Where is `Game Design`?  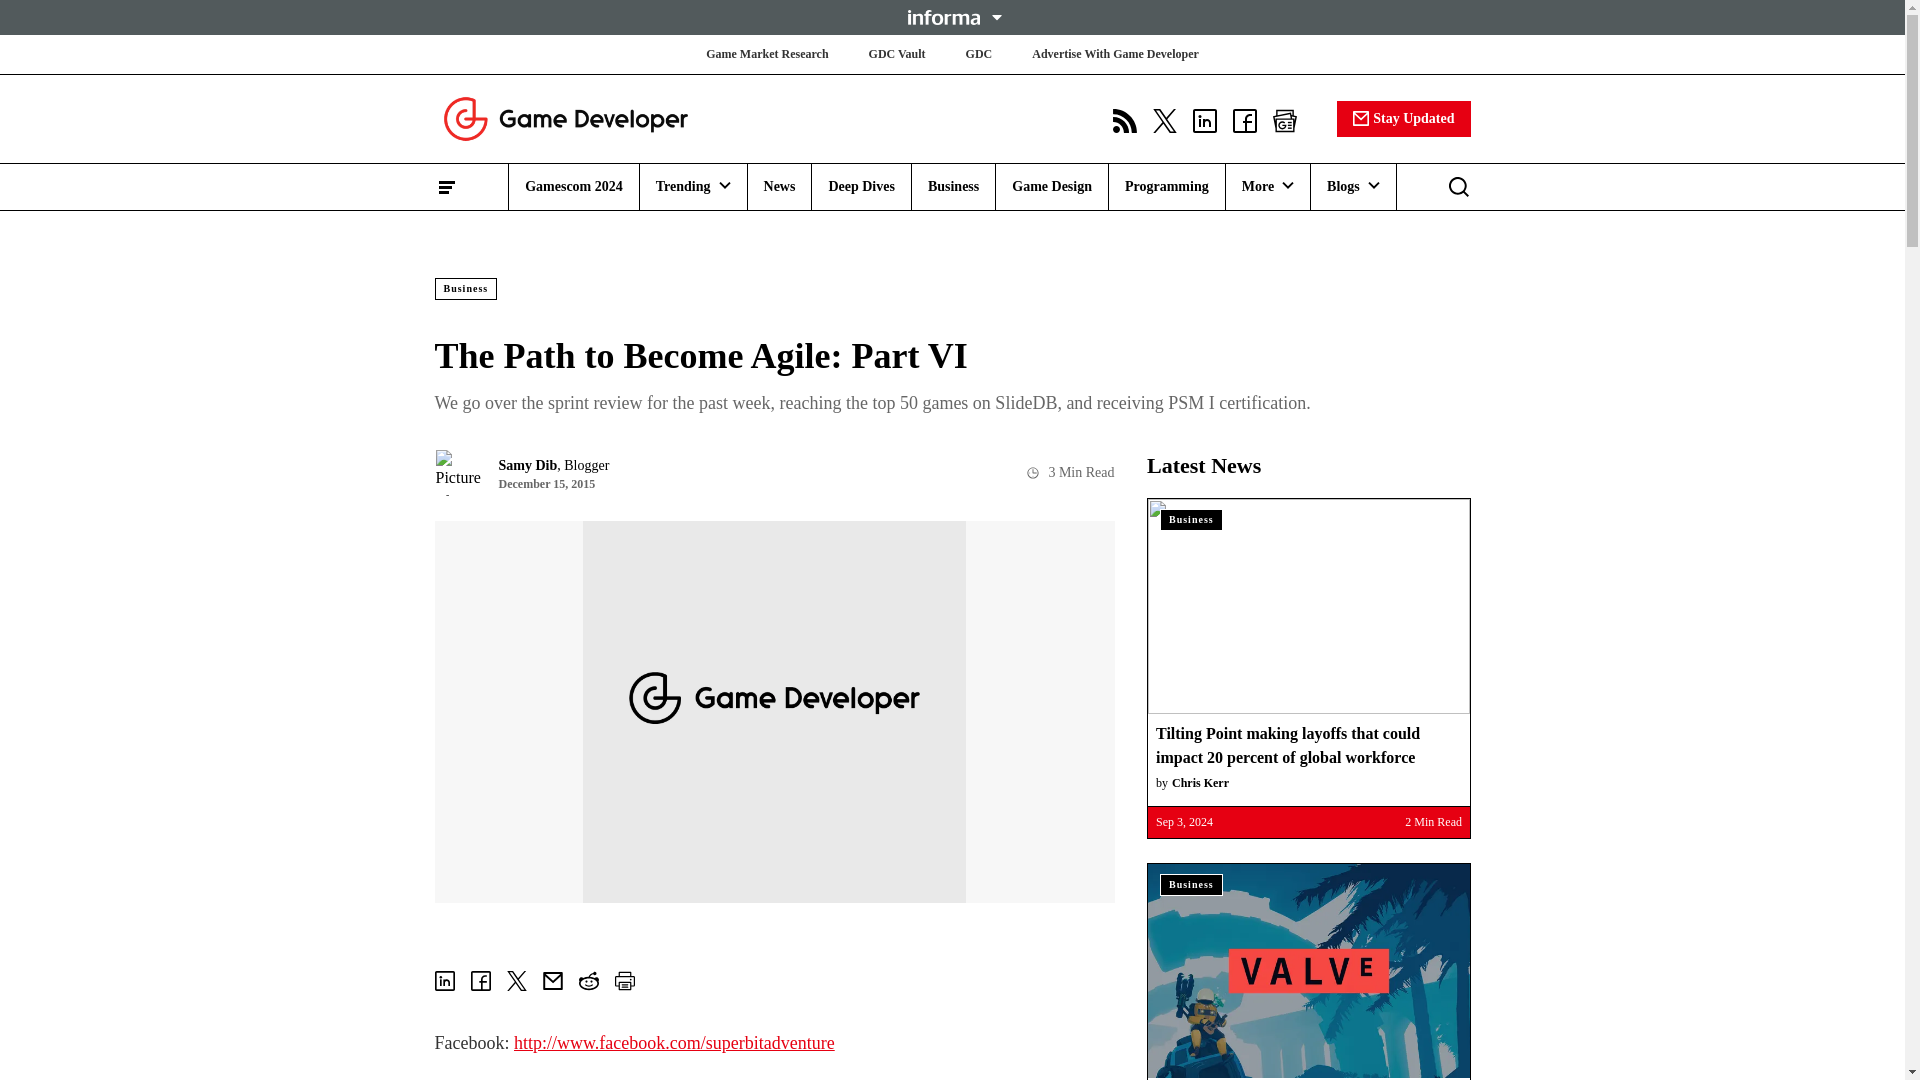 Game Design is located at coordinates (1052, 186).